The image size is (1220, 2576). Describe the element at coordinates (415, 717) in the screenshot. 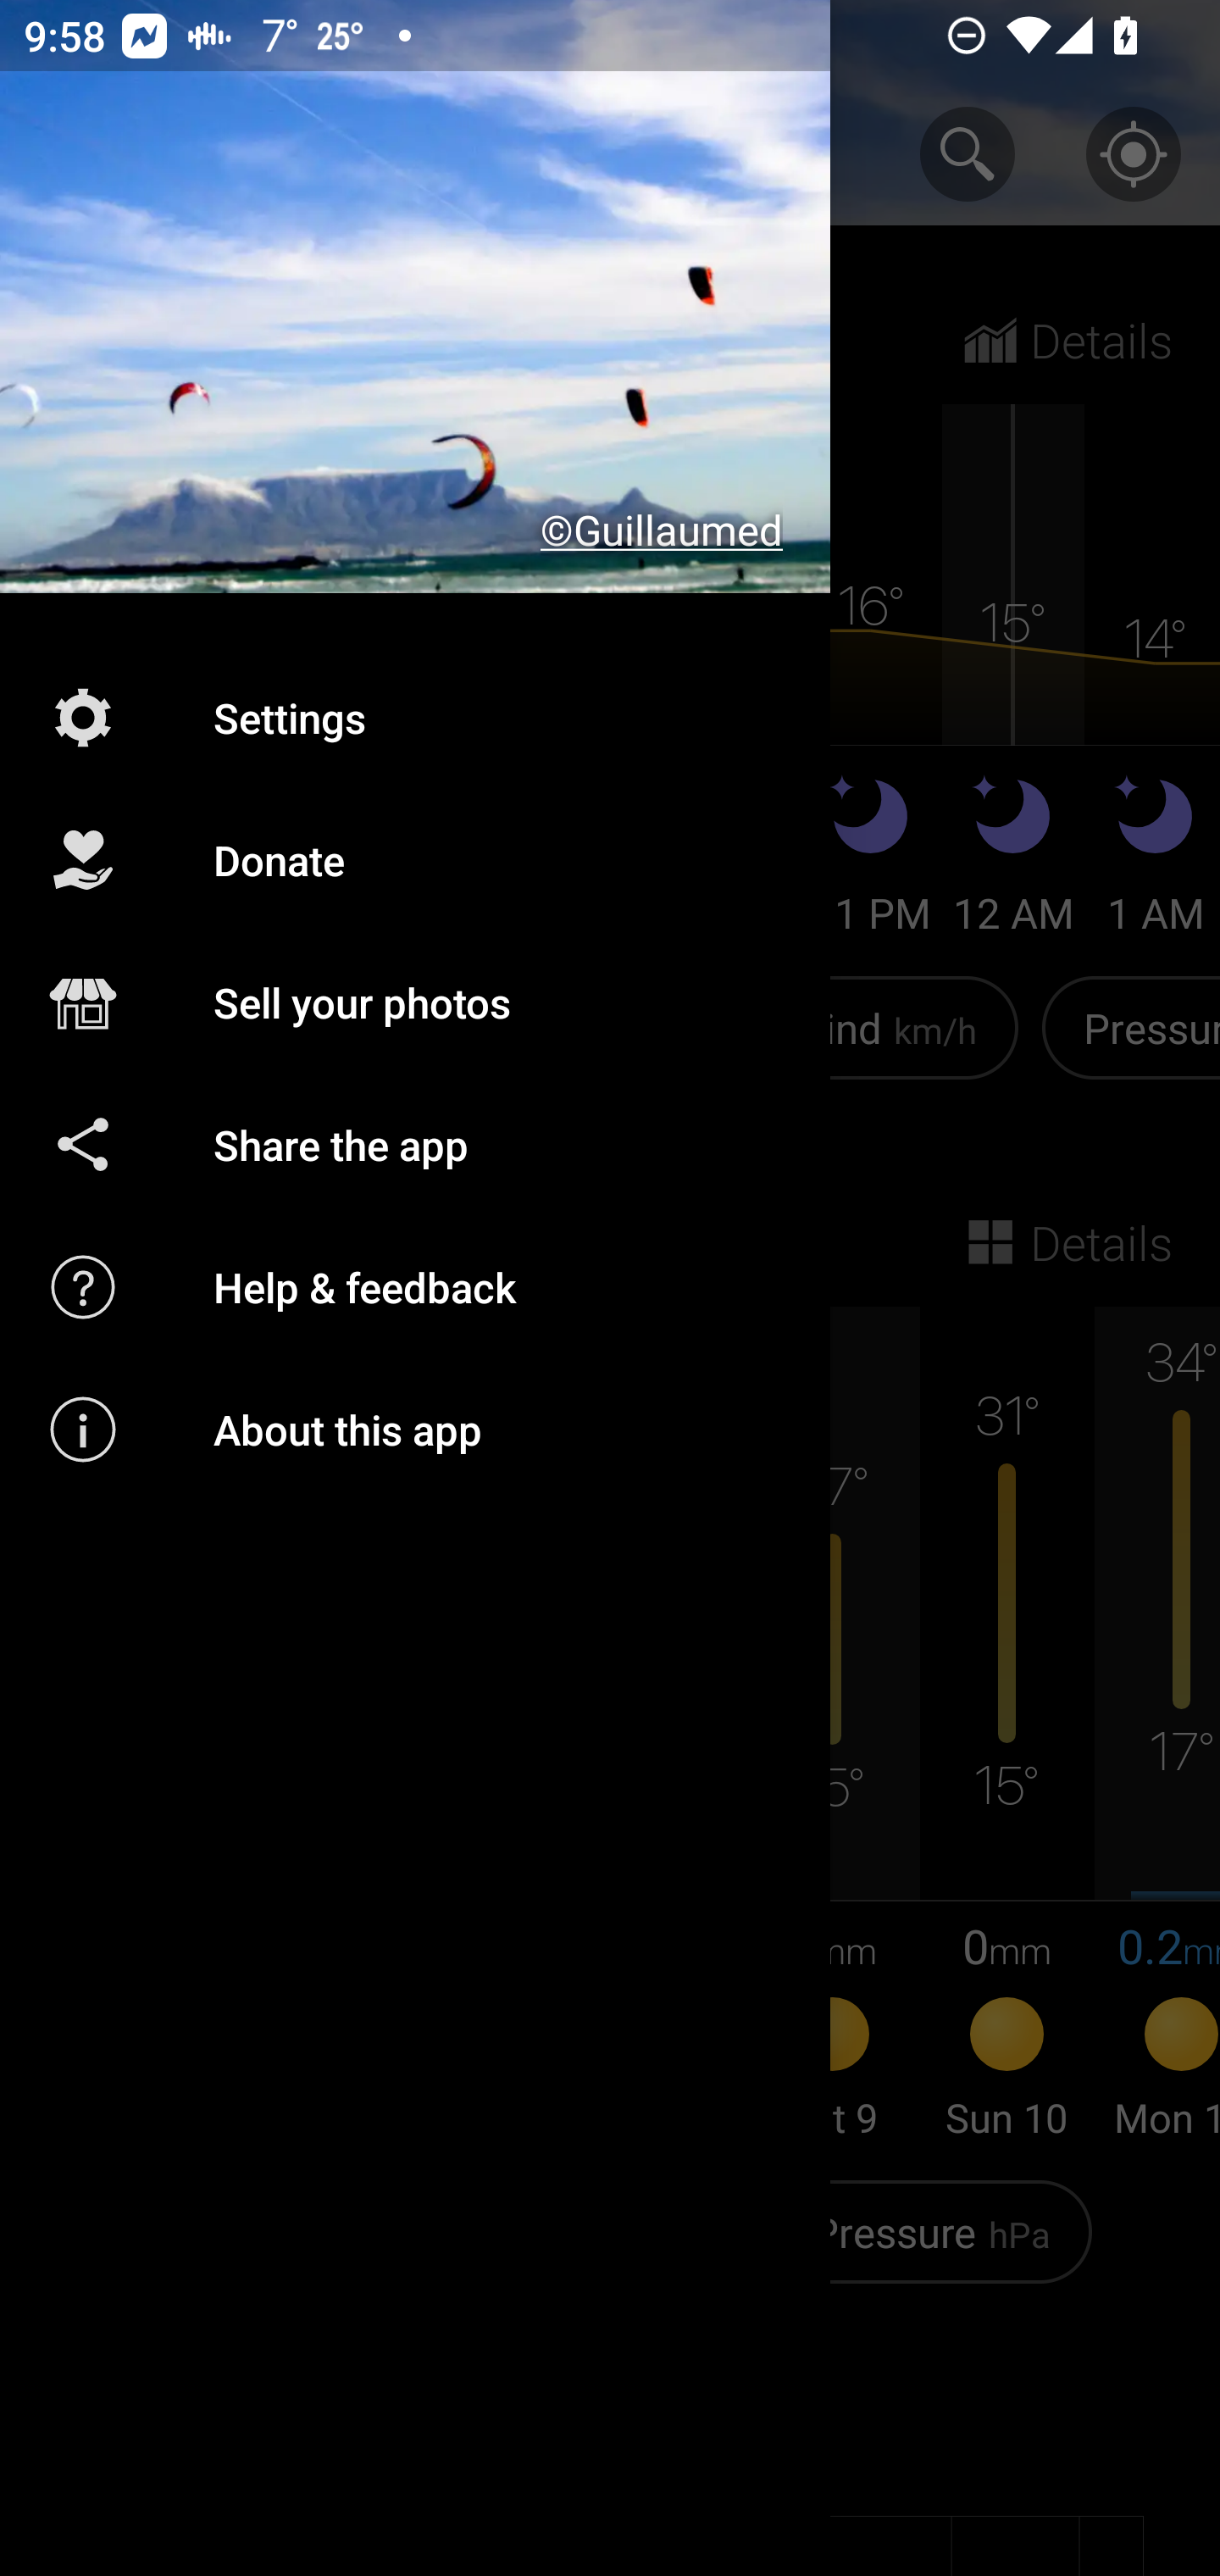

I see `Settings` at that location.